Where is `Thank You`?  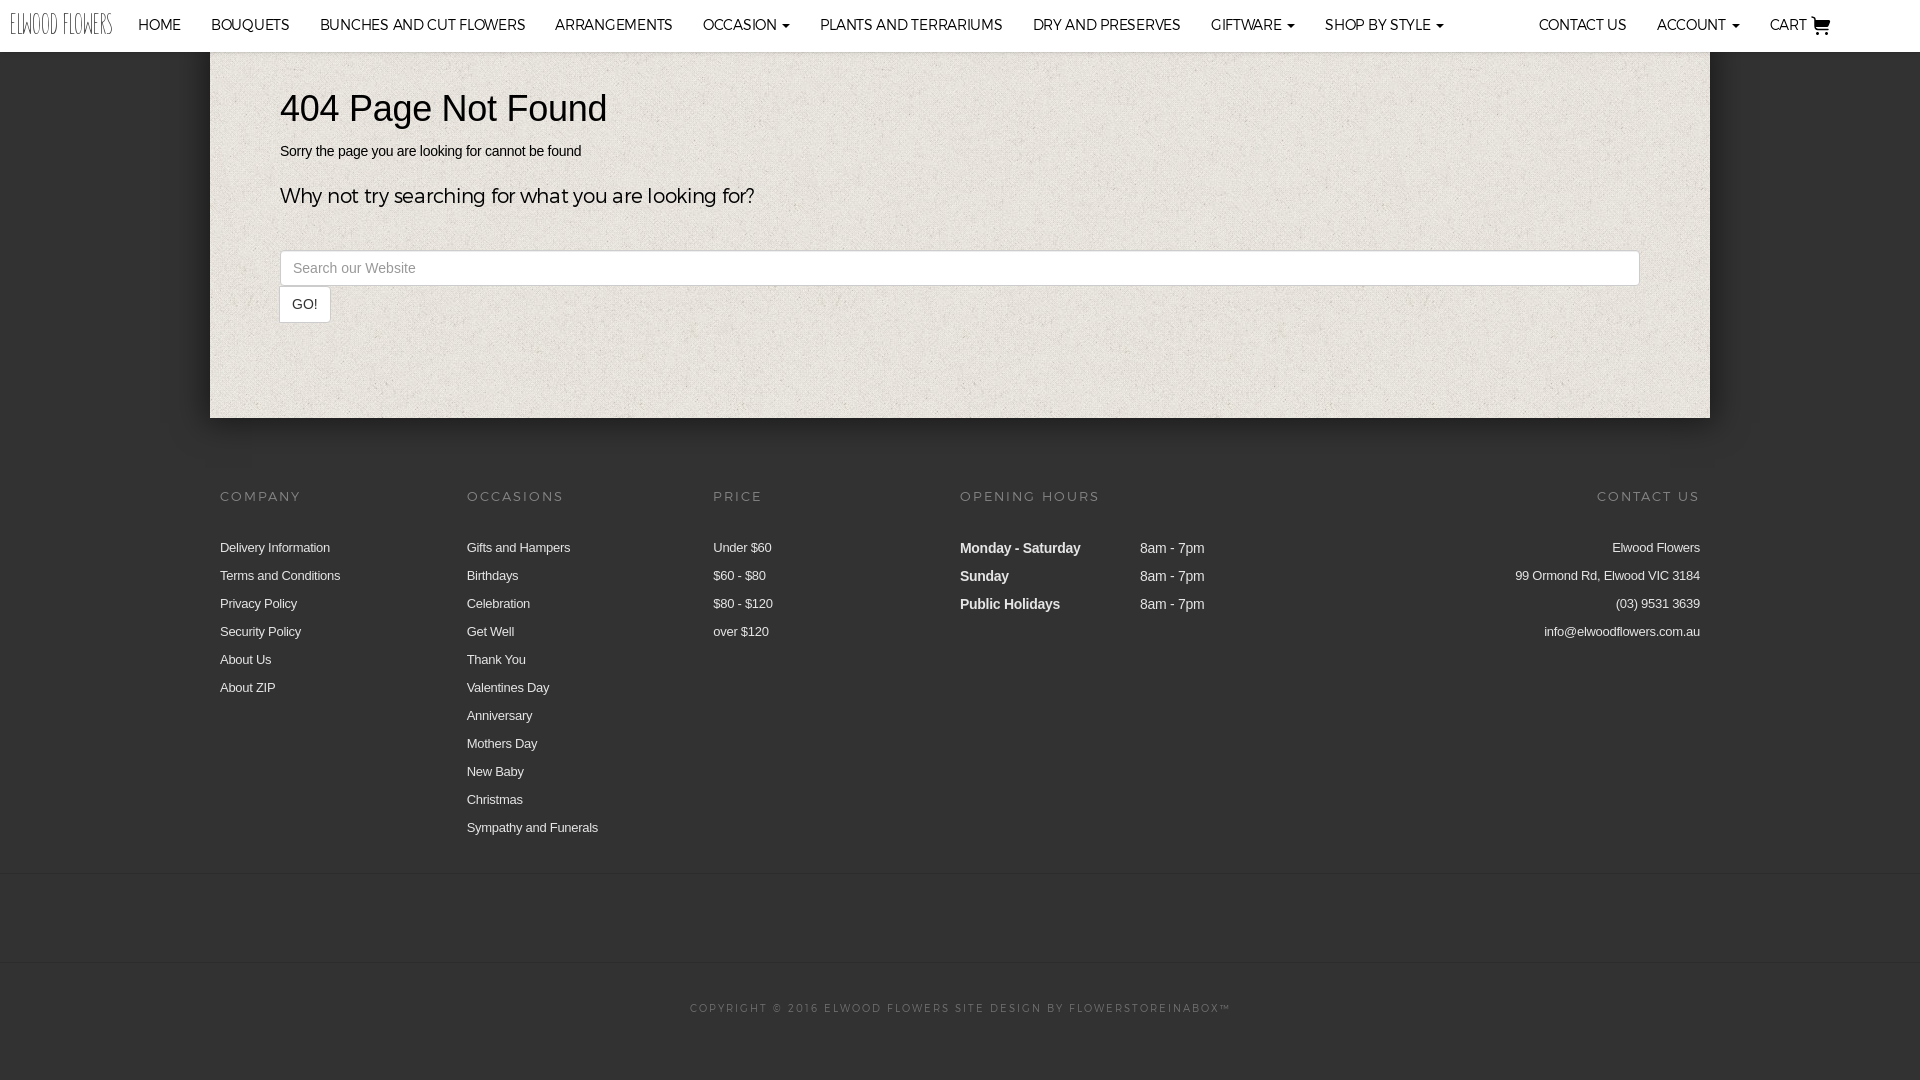 Thank You is located at coordinates (496, 660).